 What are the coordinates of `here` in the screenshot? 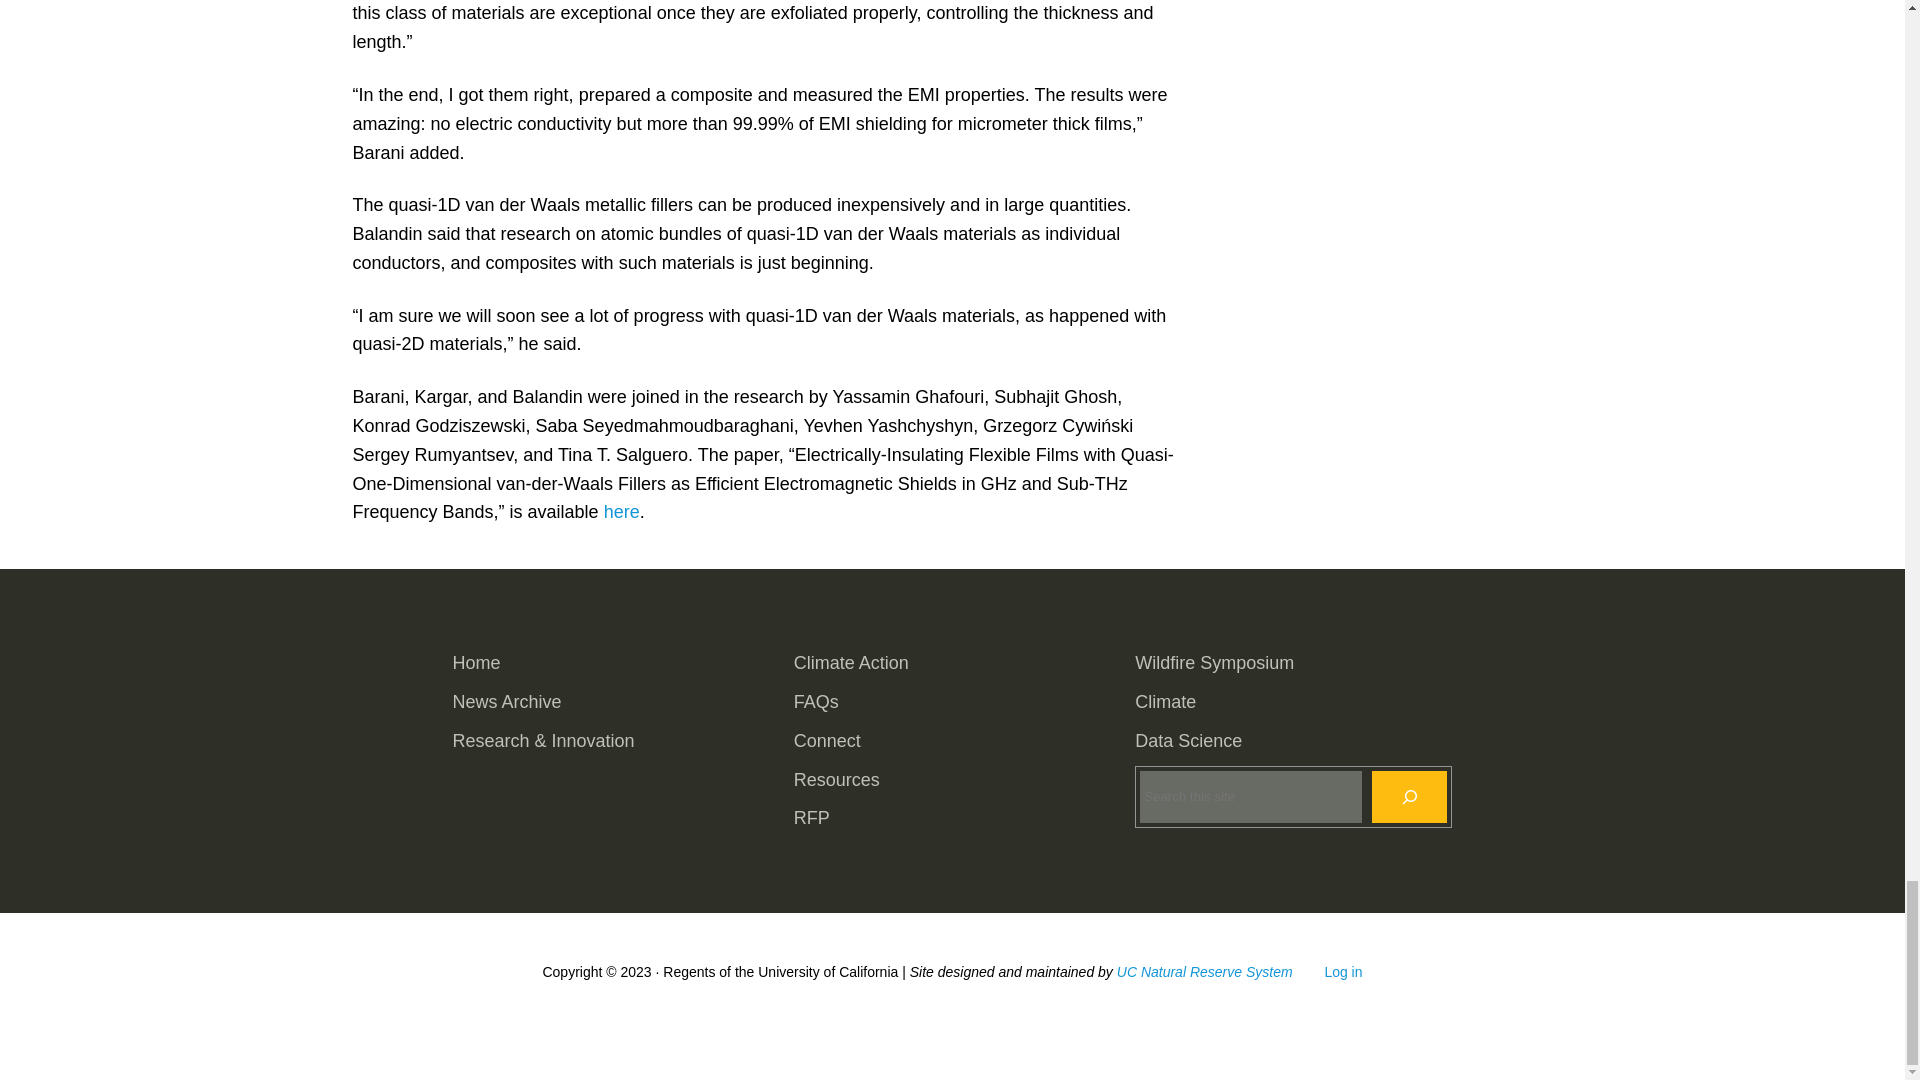 It's located at (622, 512).